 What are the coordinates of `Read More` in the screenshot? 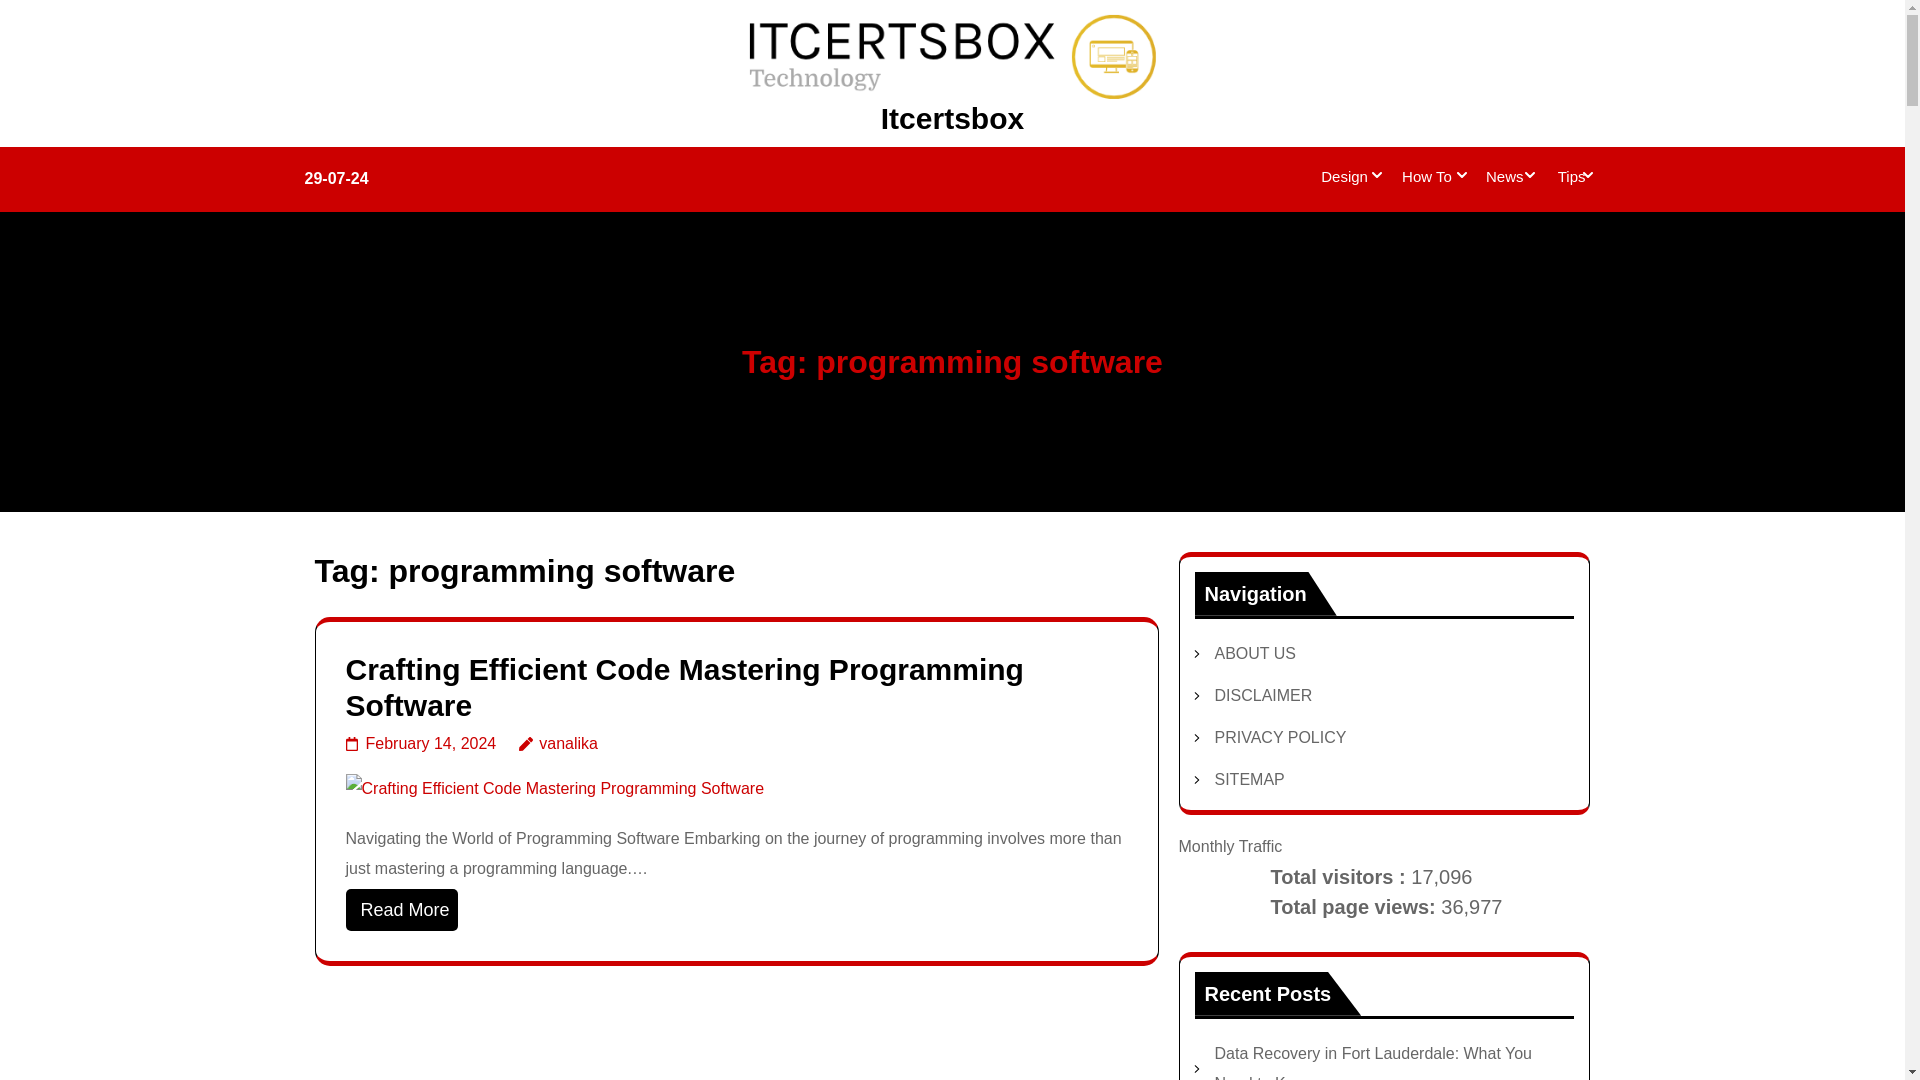 It's located at (402, 909).